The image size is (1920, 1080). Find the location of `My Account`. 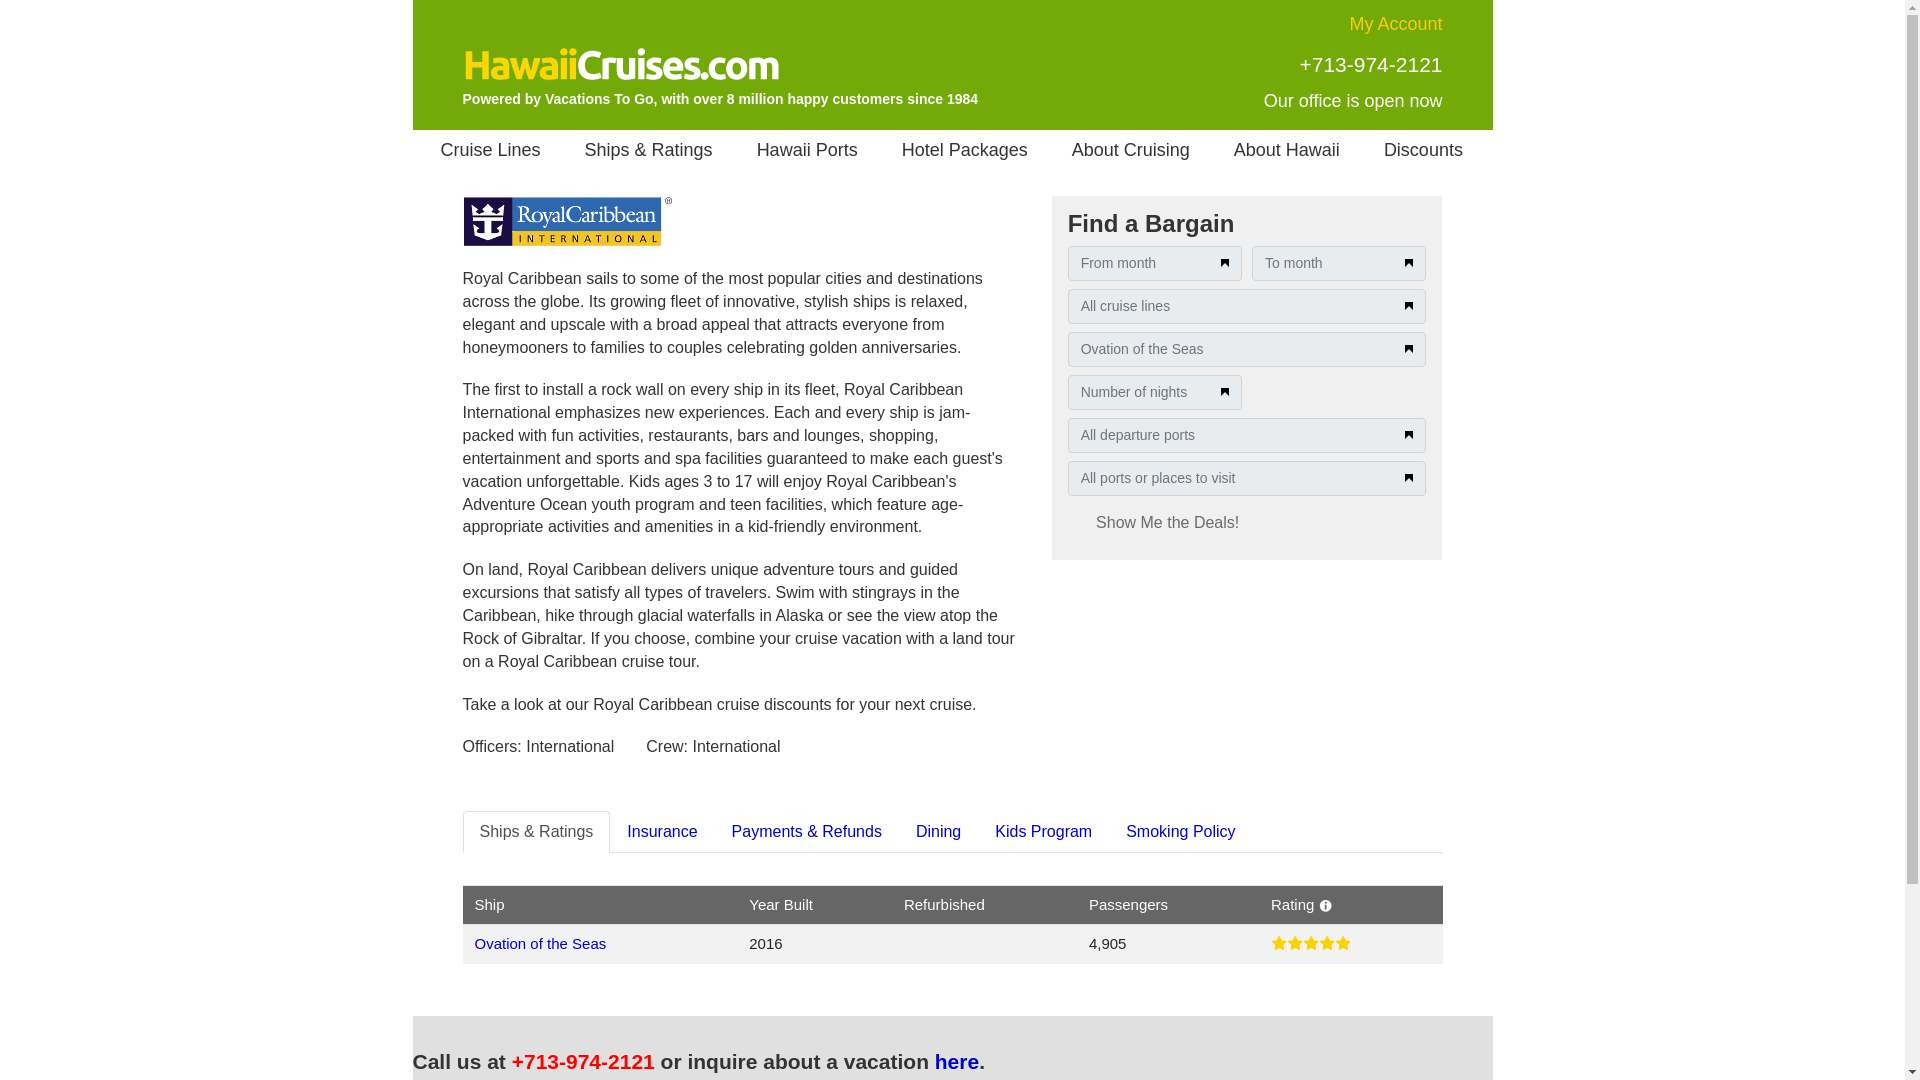

My Account is located at coordinates (1395, 24).